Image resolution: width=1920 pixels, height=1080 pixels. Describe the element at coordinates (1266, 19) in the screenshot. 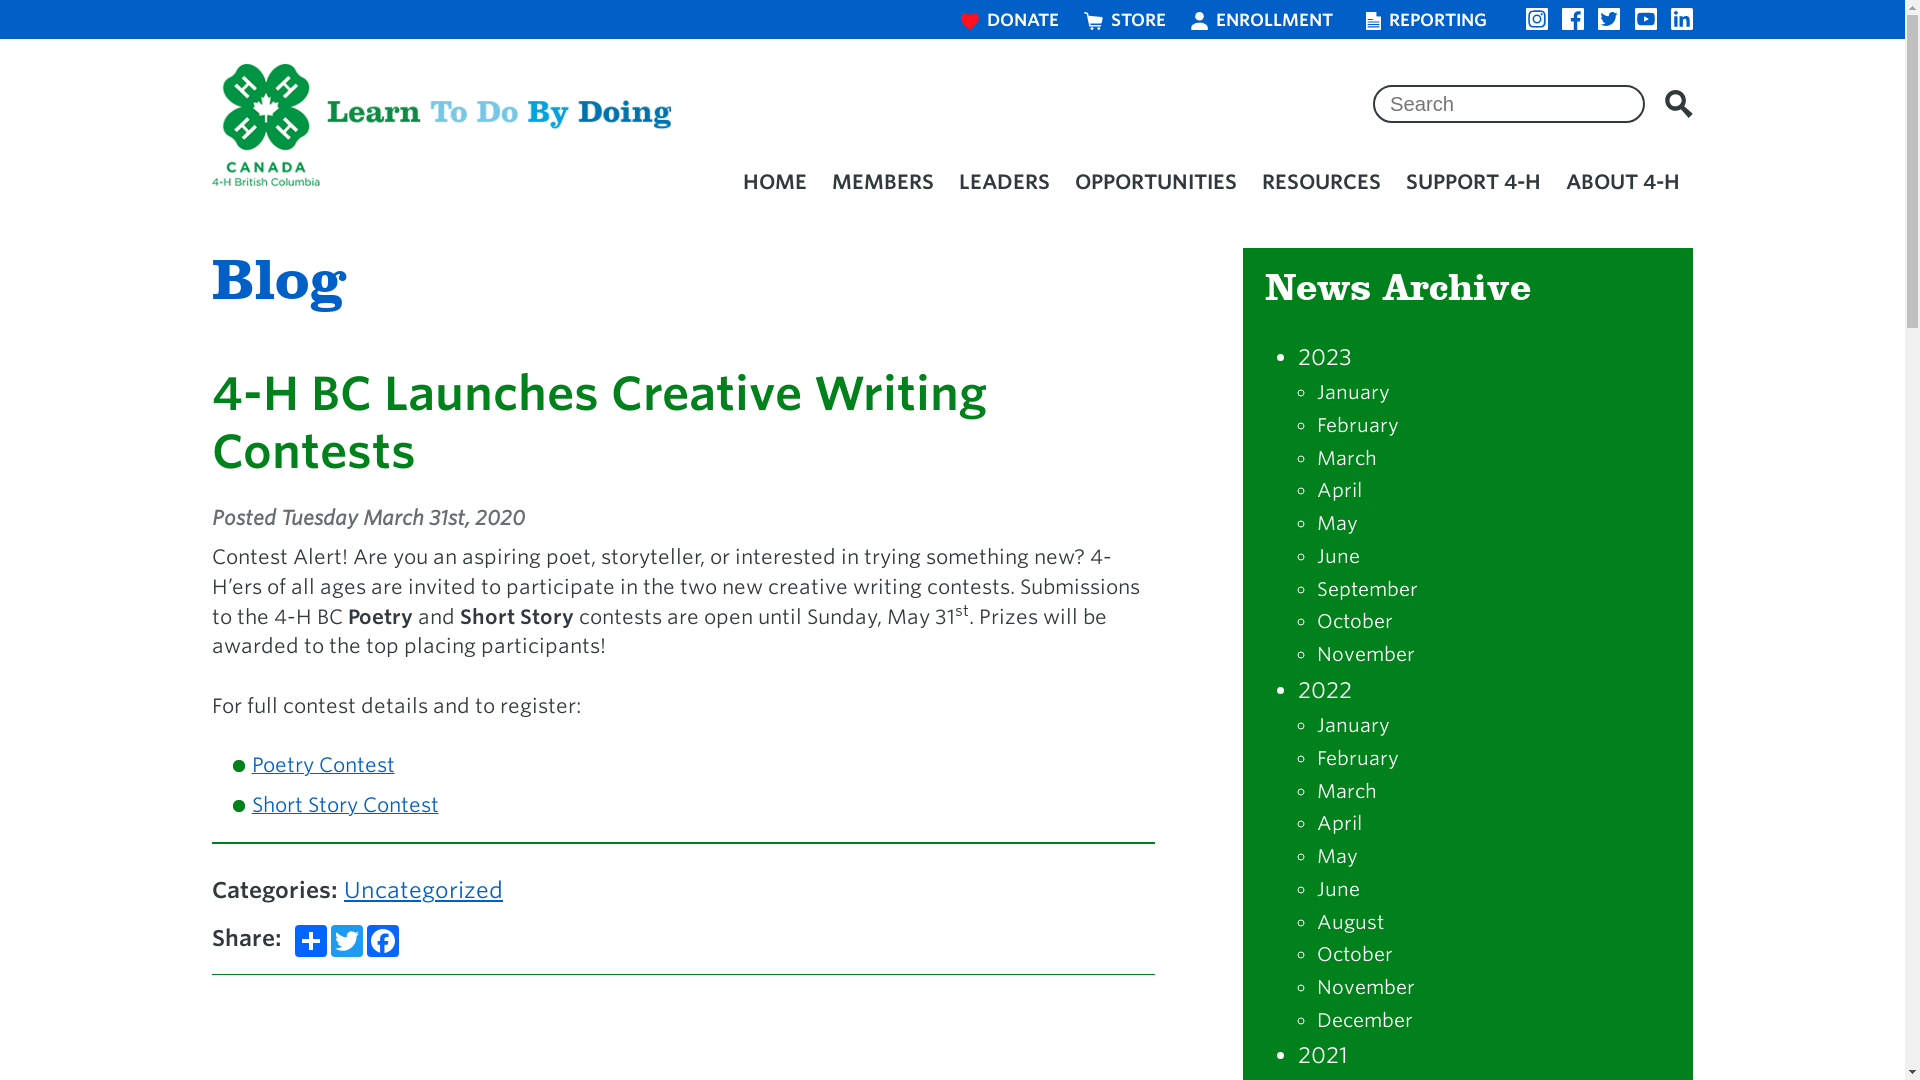

I see `ENROLLMENT` at that location.